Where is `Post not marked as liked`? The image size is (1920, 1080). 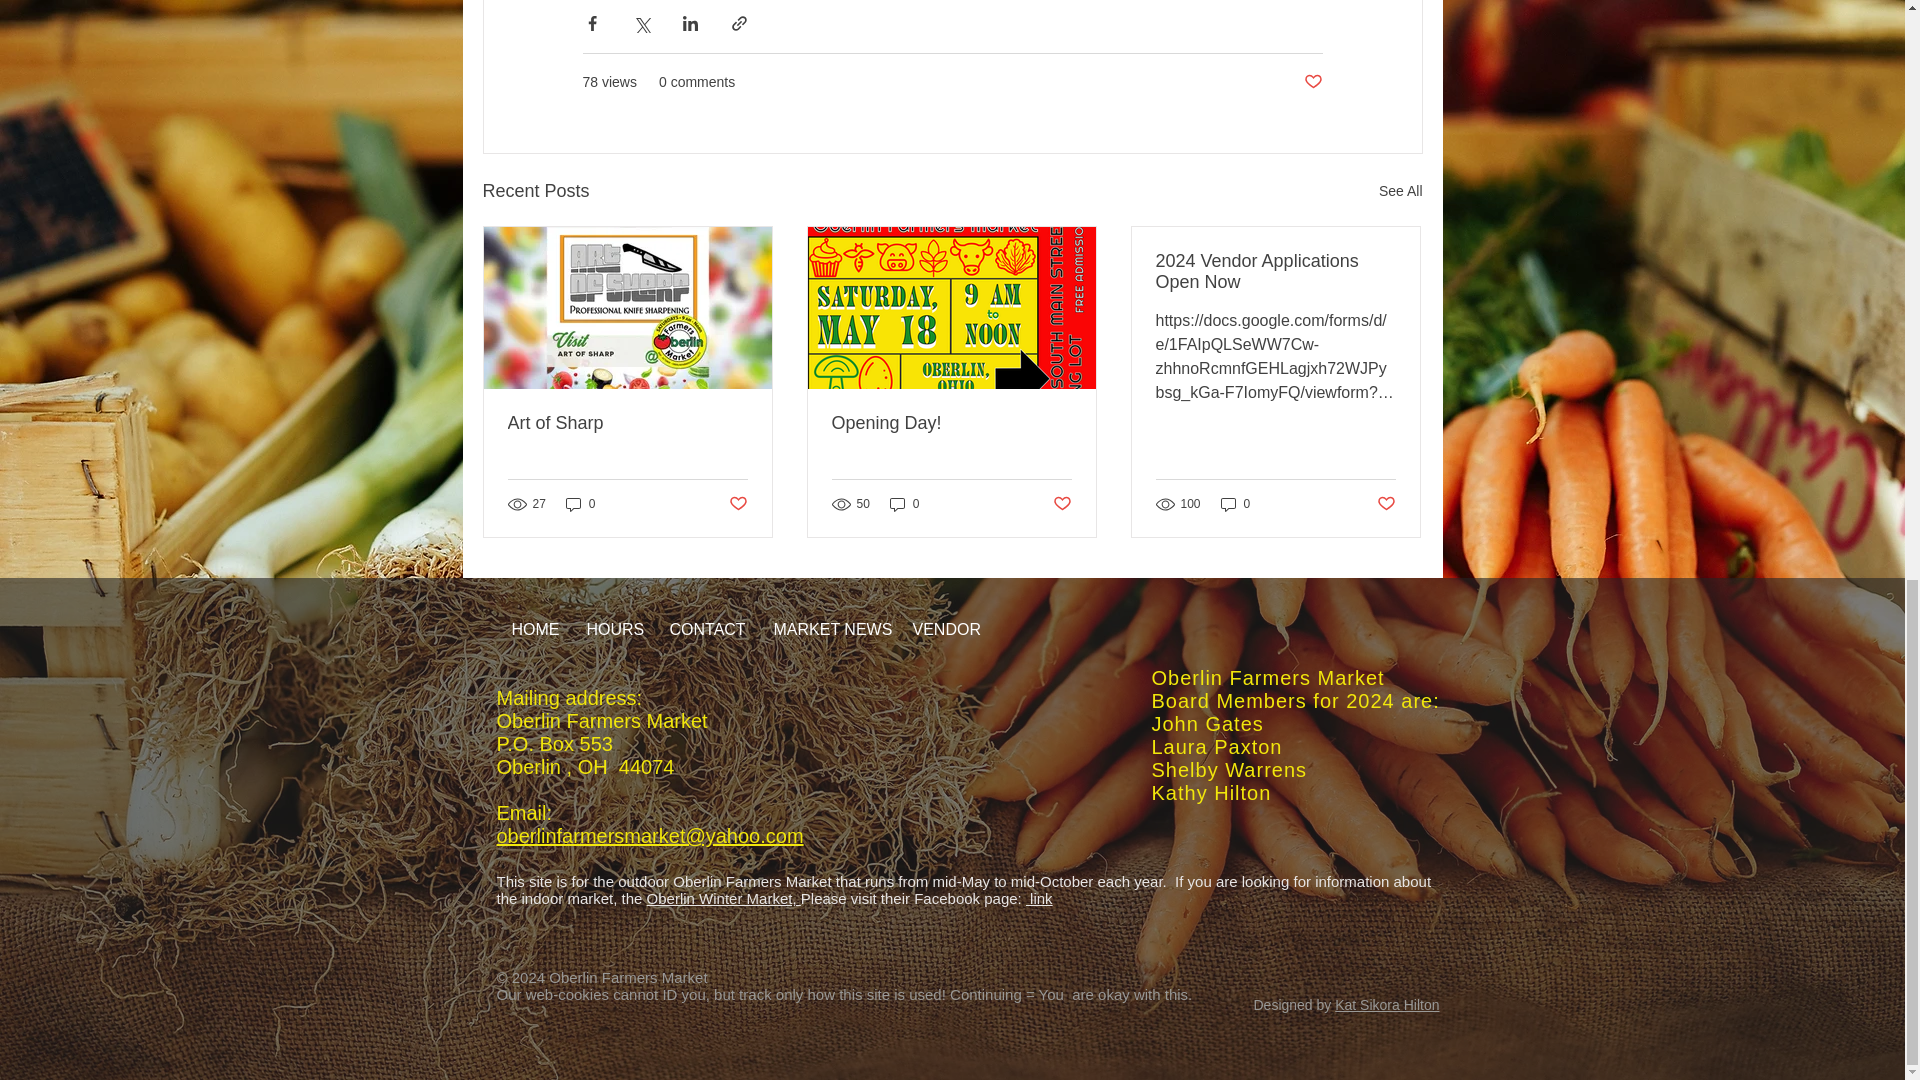
Post not marked as liked is located at coordinates (1062, 504).